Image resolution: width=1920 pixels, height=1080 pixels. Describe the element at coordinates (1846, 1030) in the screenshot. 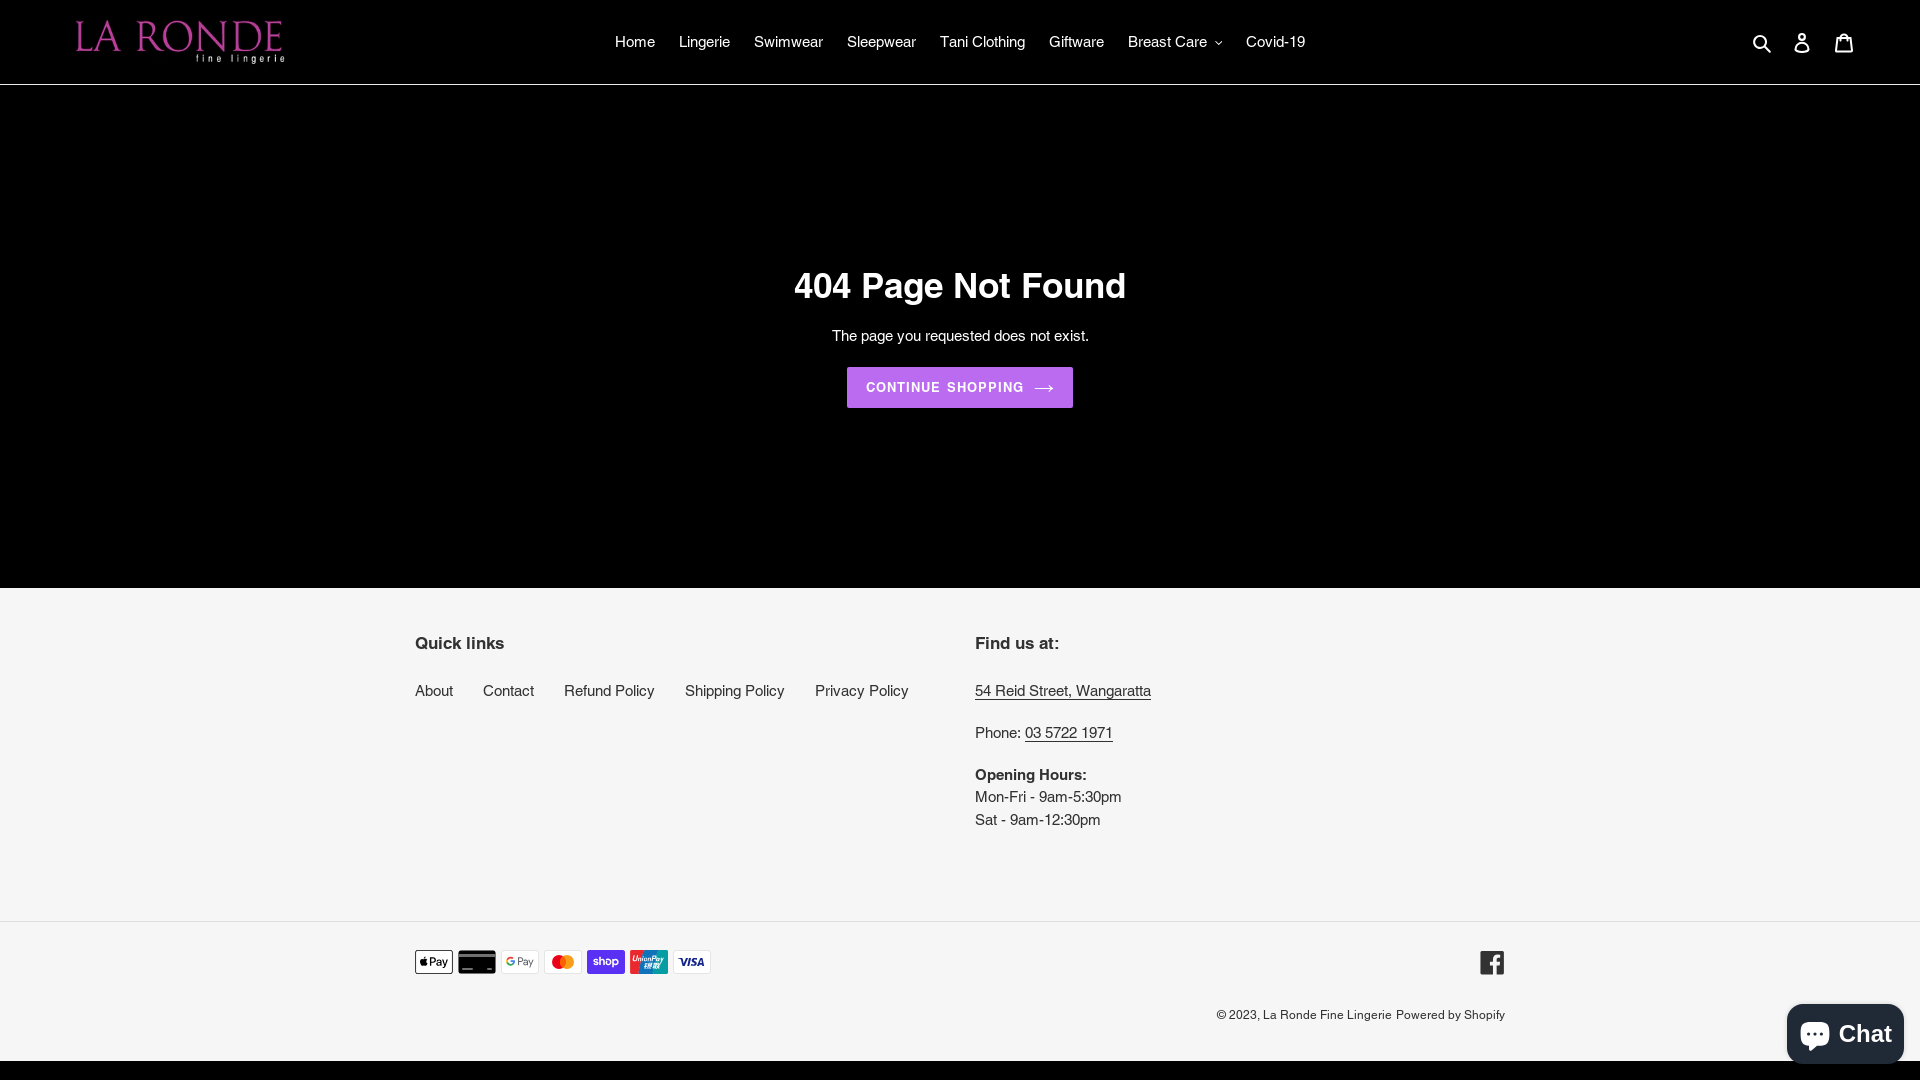

I see `Shopify online store chat` at that location.